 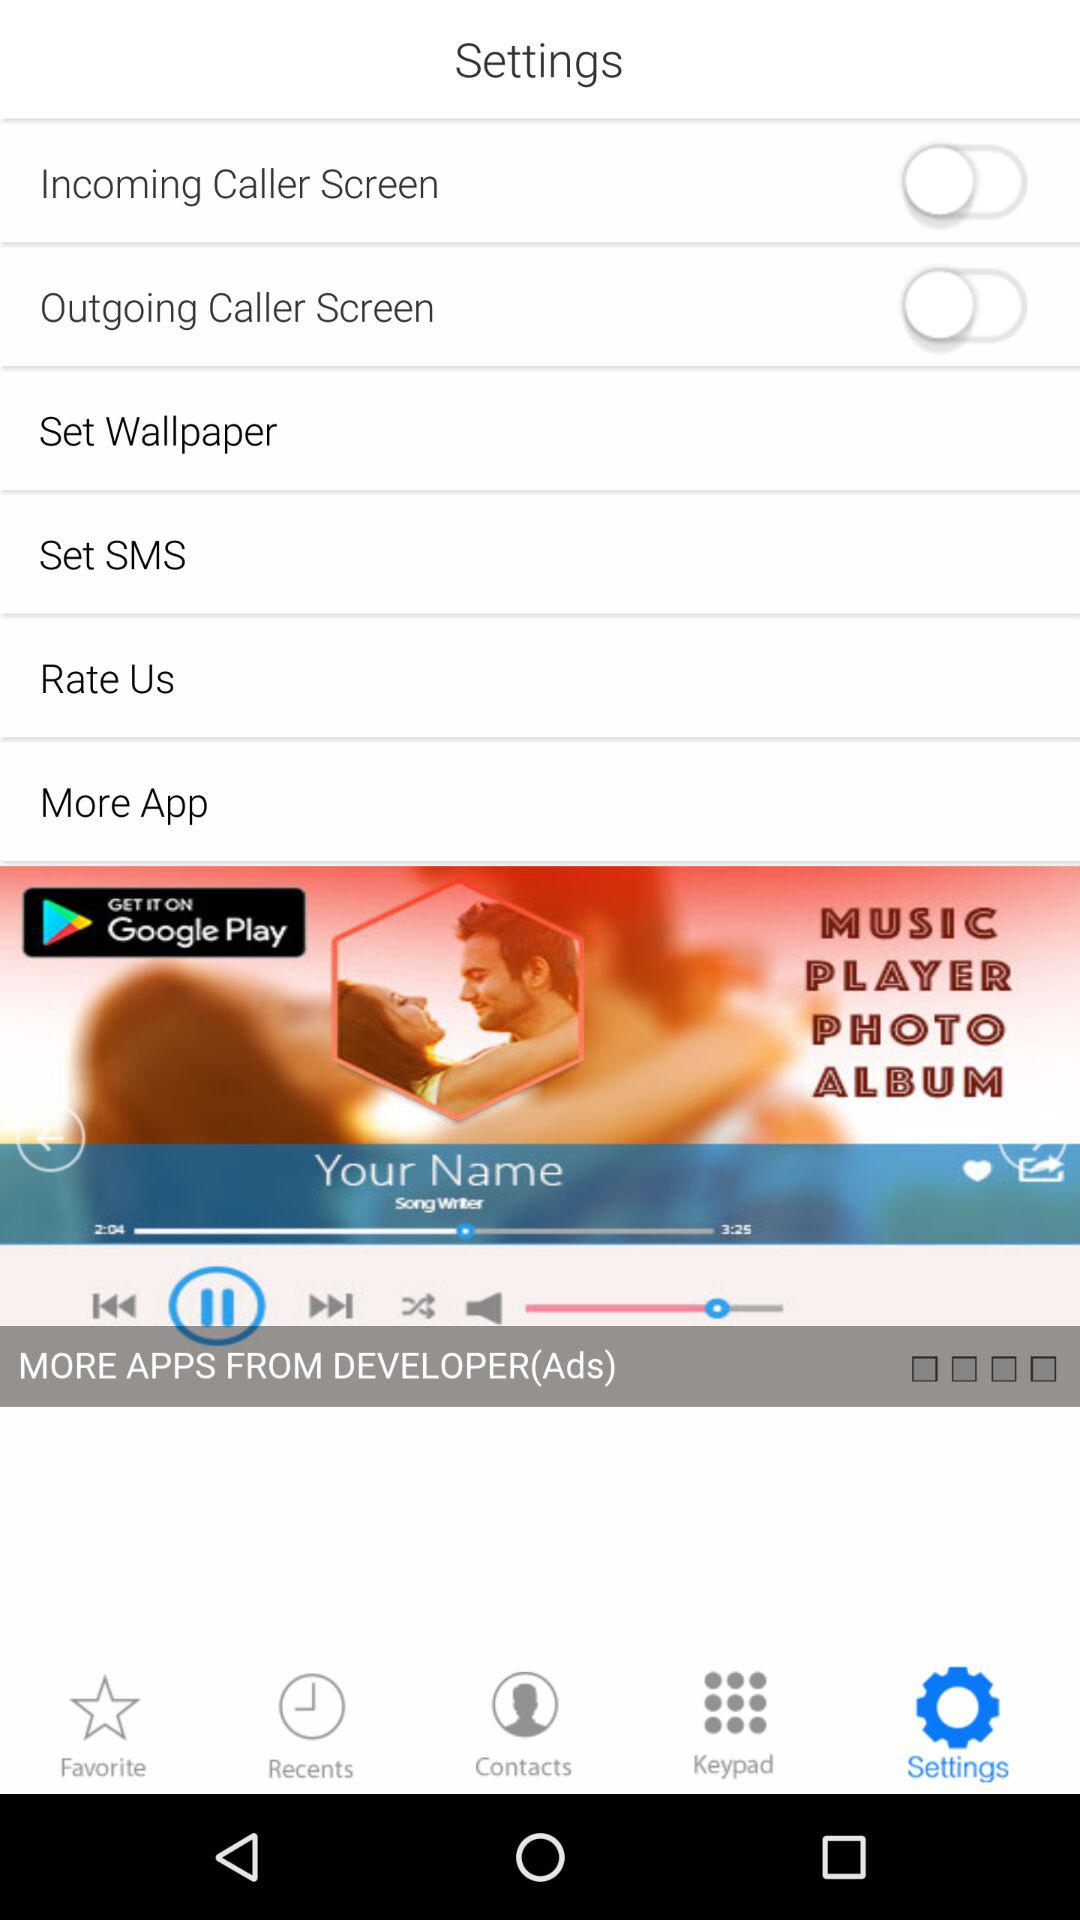 What do you see at coordinates (540, 1264) in the screenshot?
I see `setting` at bounding box center [540, 1264].